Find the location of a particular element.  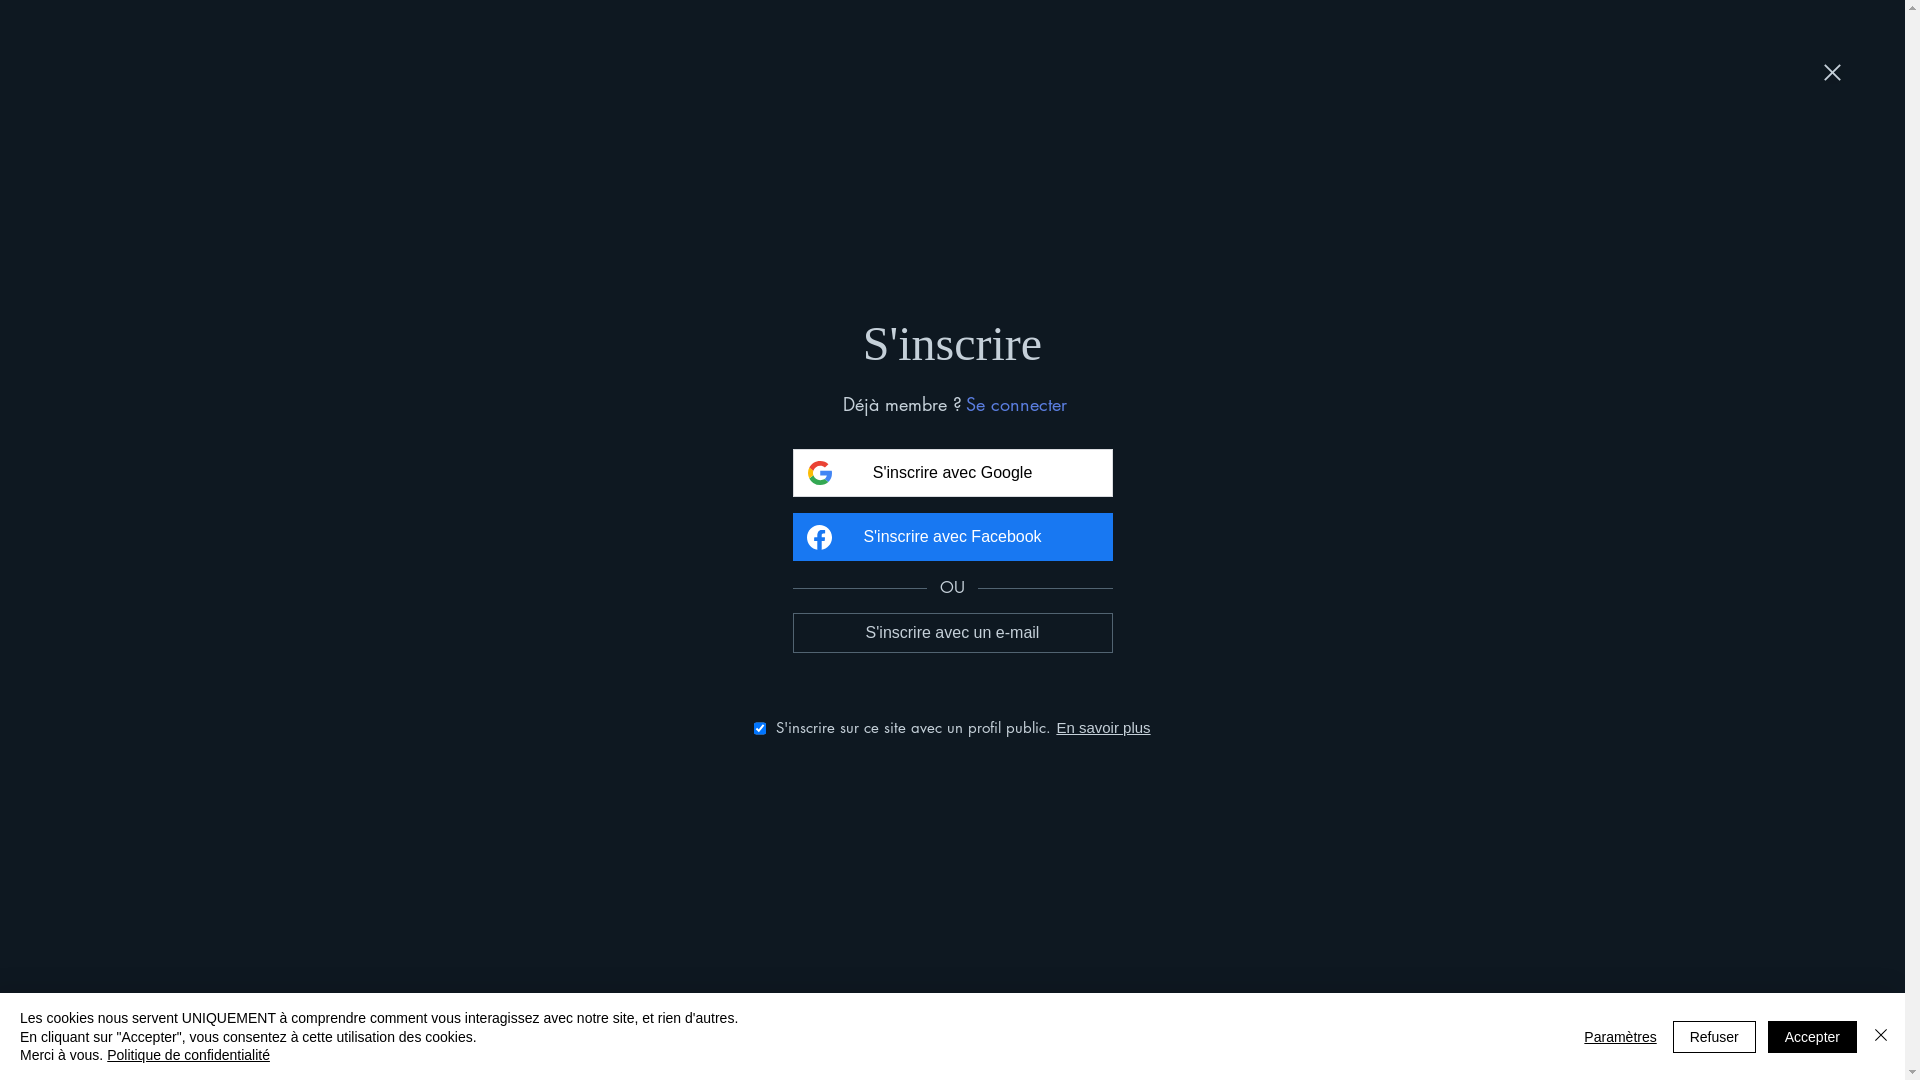

Accepter is located at coordinates (1812, 1037).